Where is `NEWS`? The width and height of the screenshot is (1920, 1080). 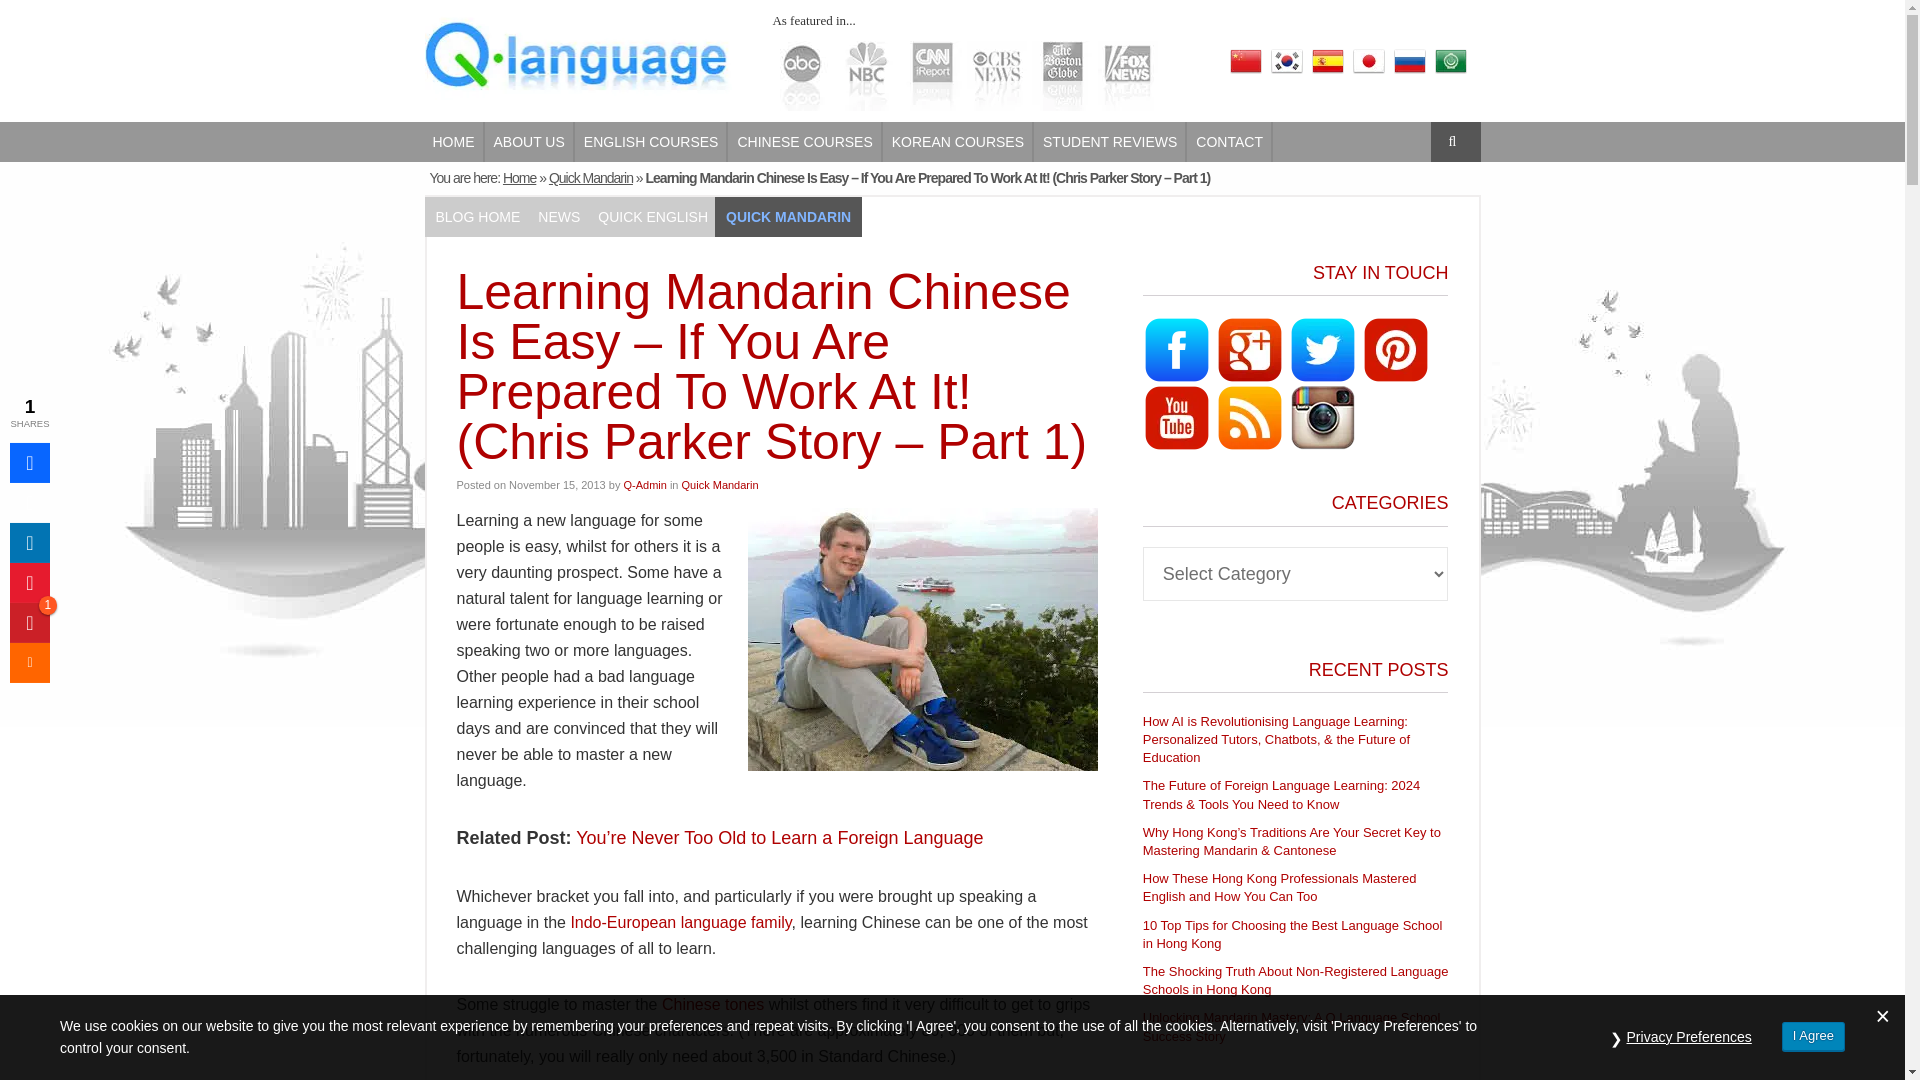 NEWS is located at coordinates (558, 216).